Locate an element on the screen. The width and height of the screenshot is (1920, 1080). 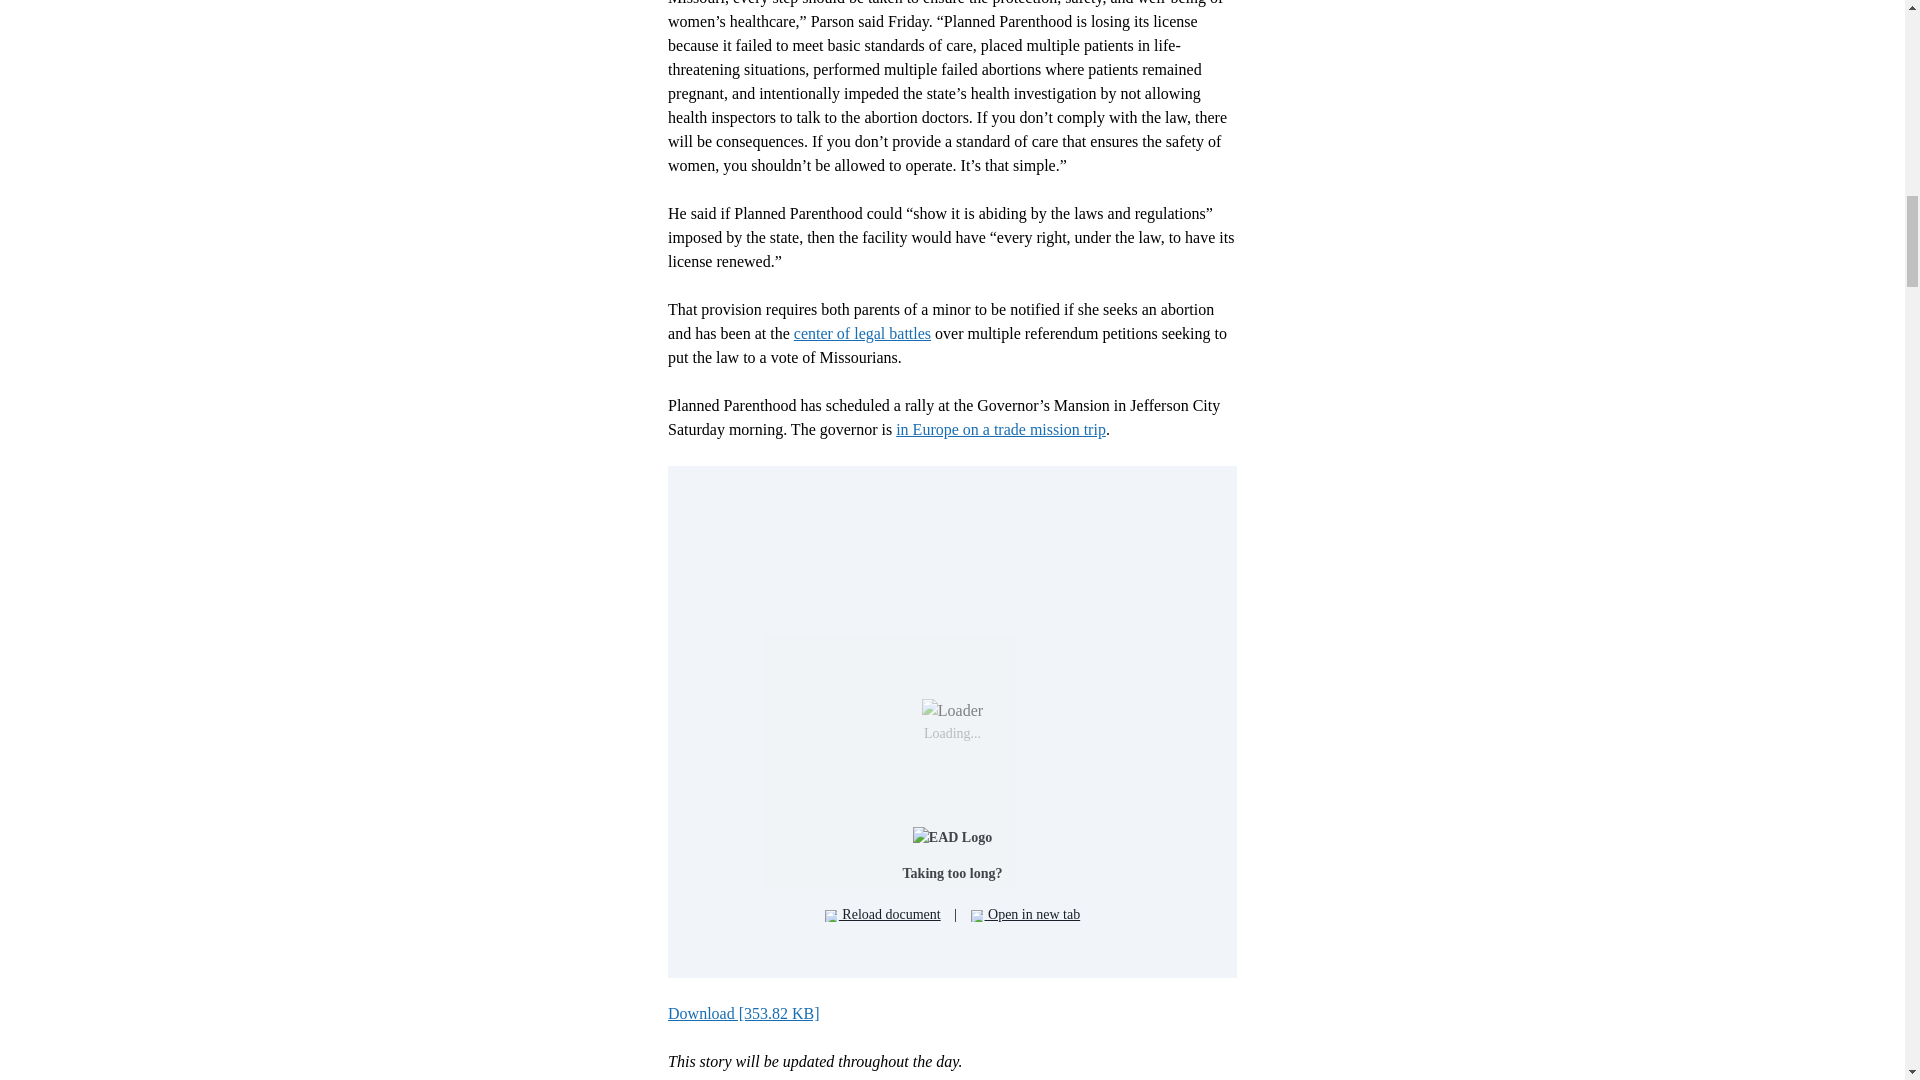
center of legal battles is located at coordinates (862, 334).